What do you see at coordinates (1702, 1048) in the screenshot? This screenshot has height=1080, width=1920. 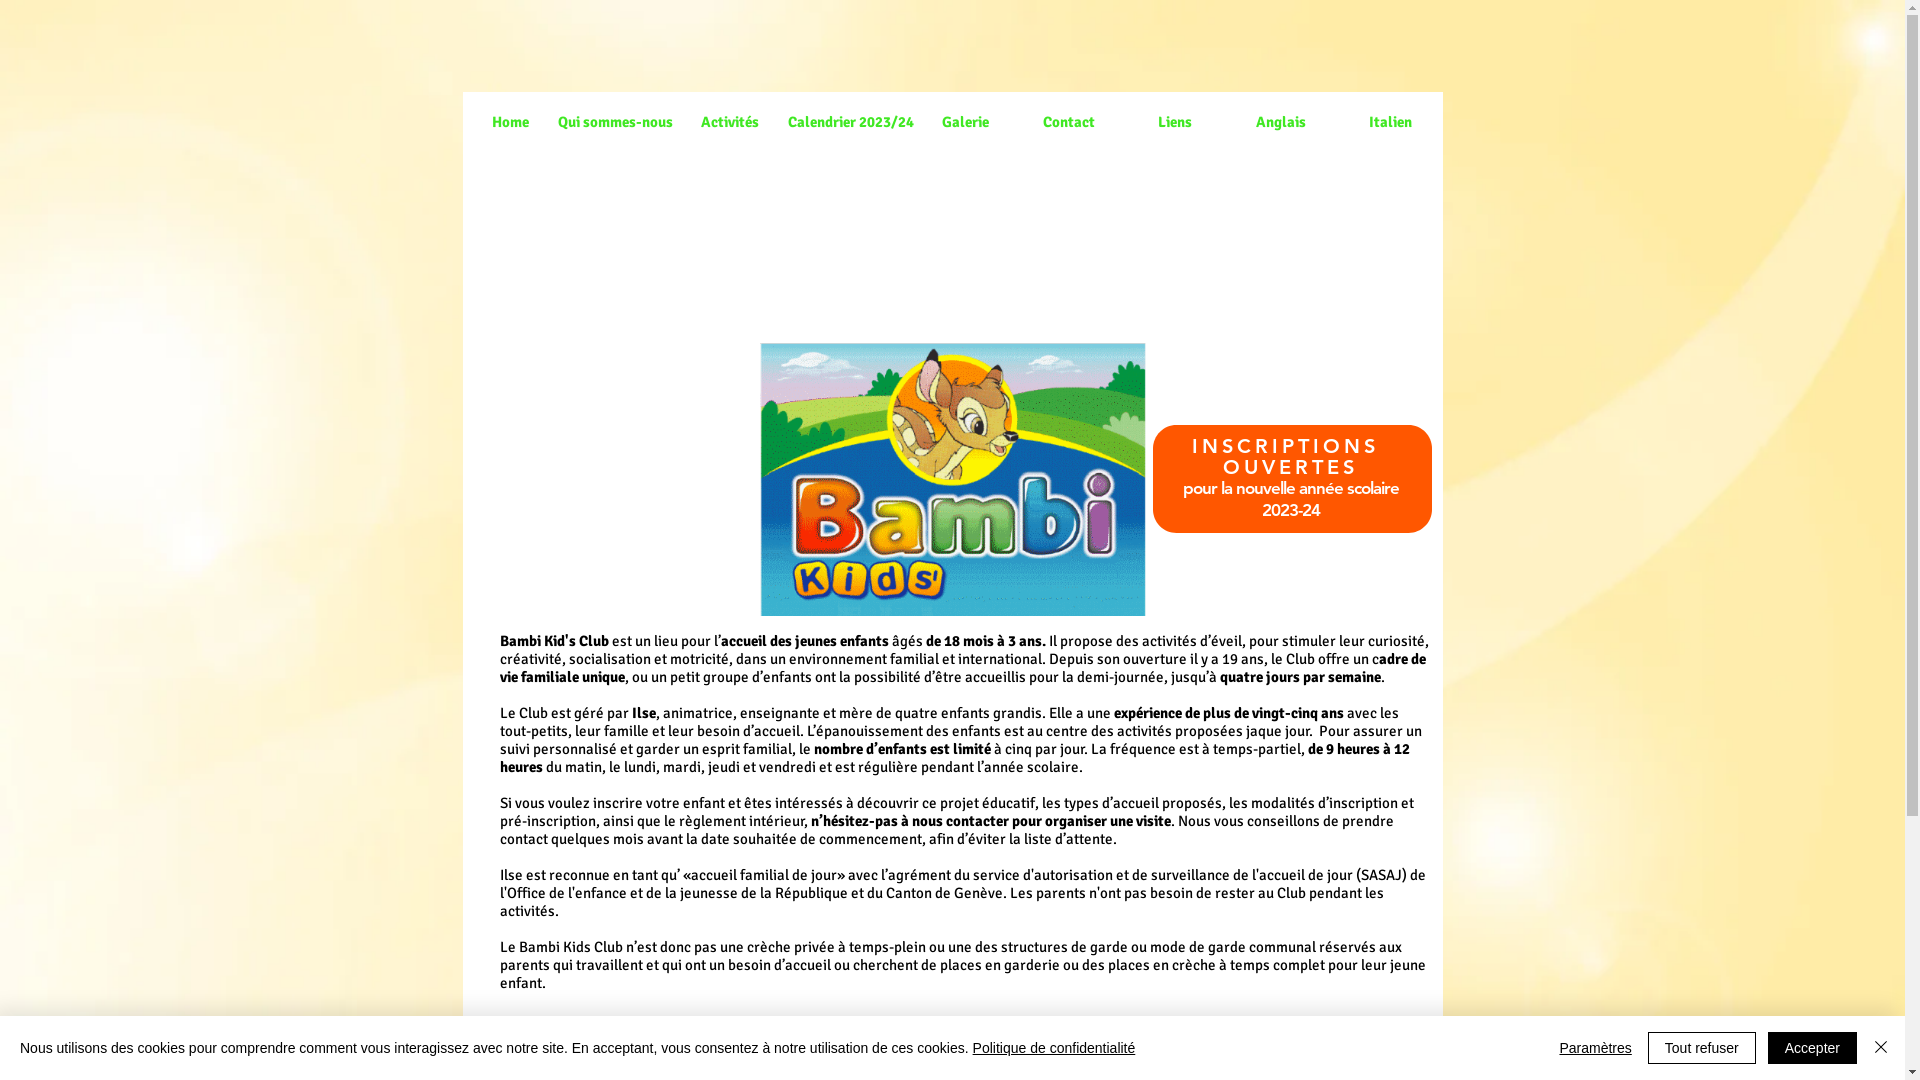 I see `Tout refuser` at bounding box center [1702, 1048].